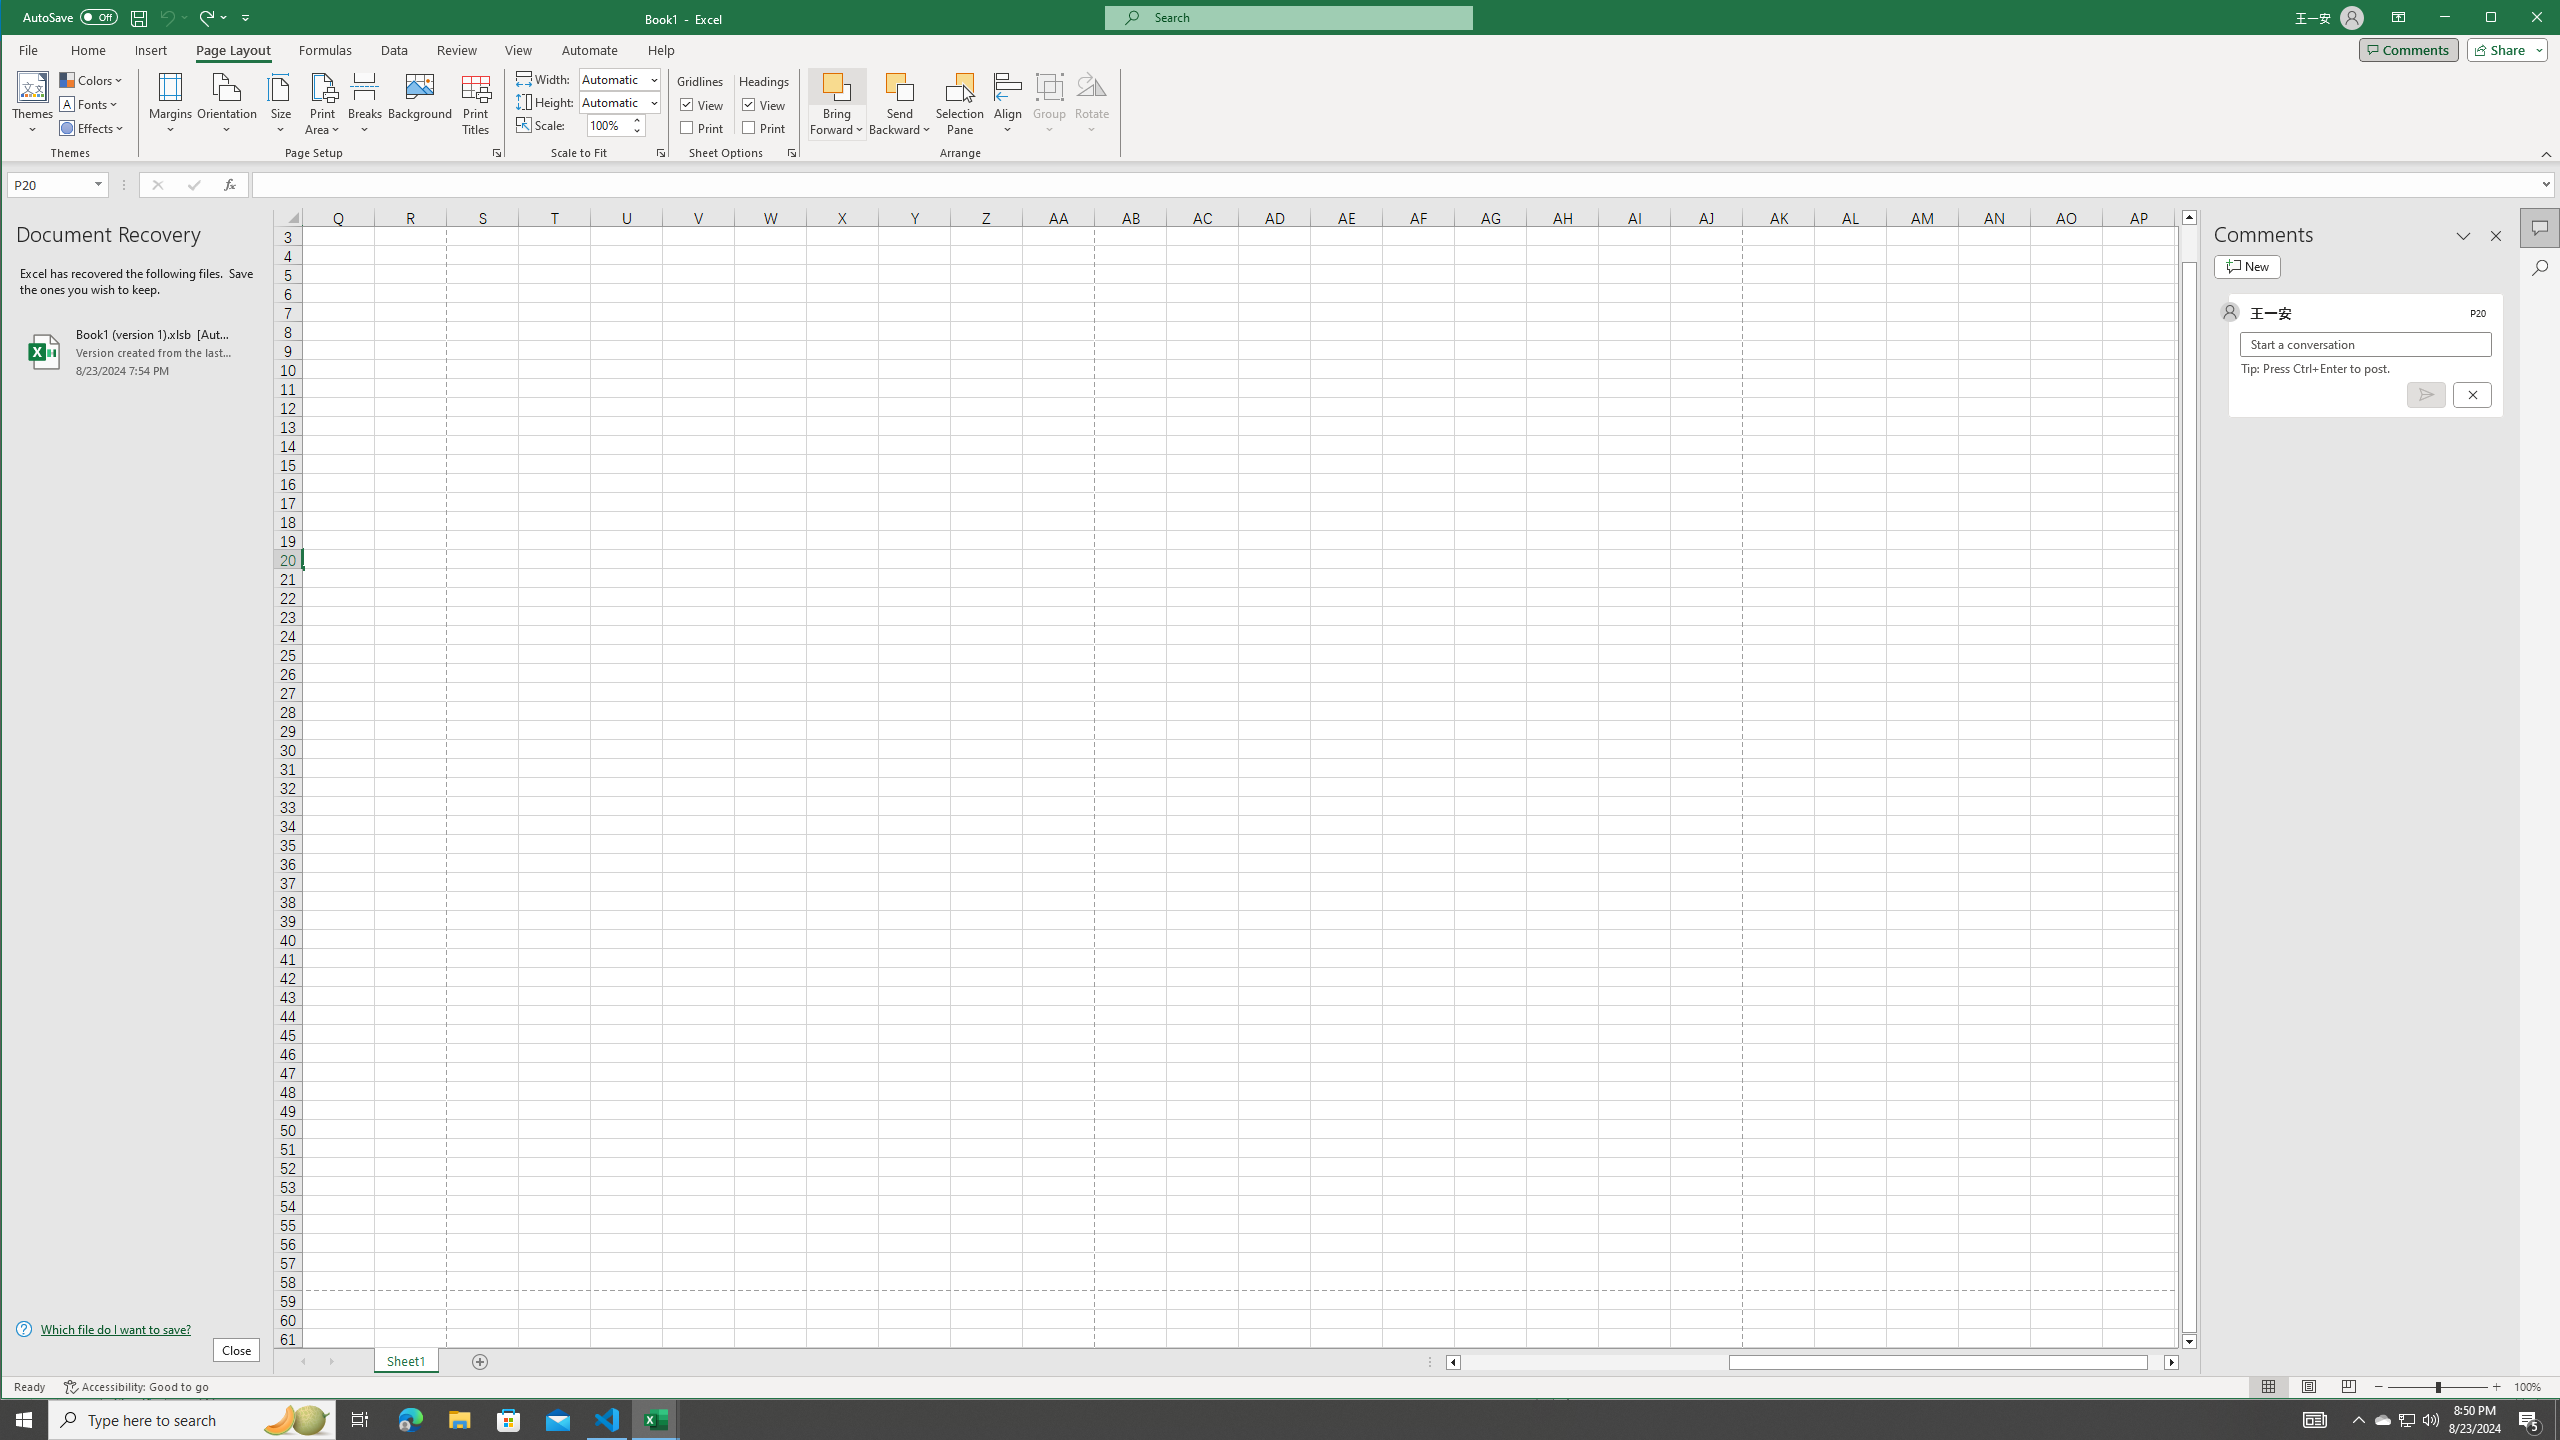 The height and width of the screenshot is (1440, 2560). What do you see at coordinates (2520, 19) in the screenshot?
I see `Maximize` at bounding box center [2520, 19].